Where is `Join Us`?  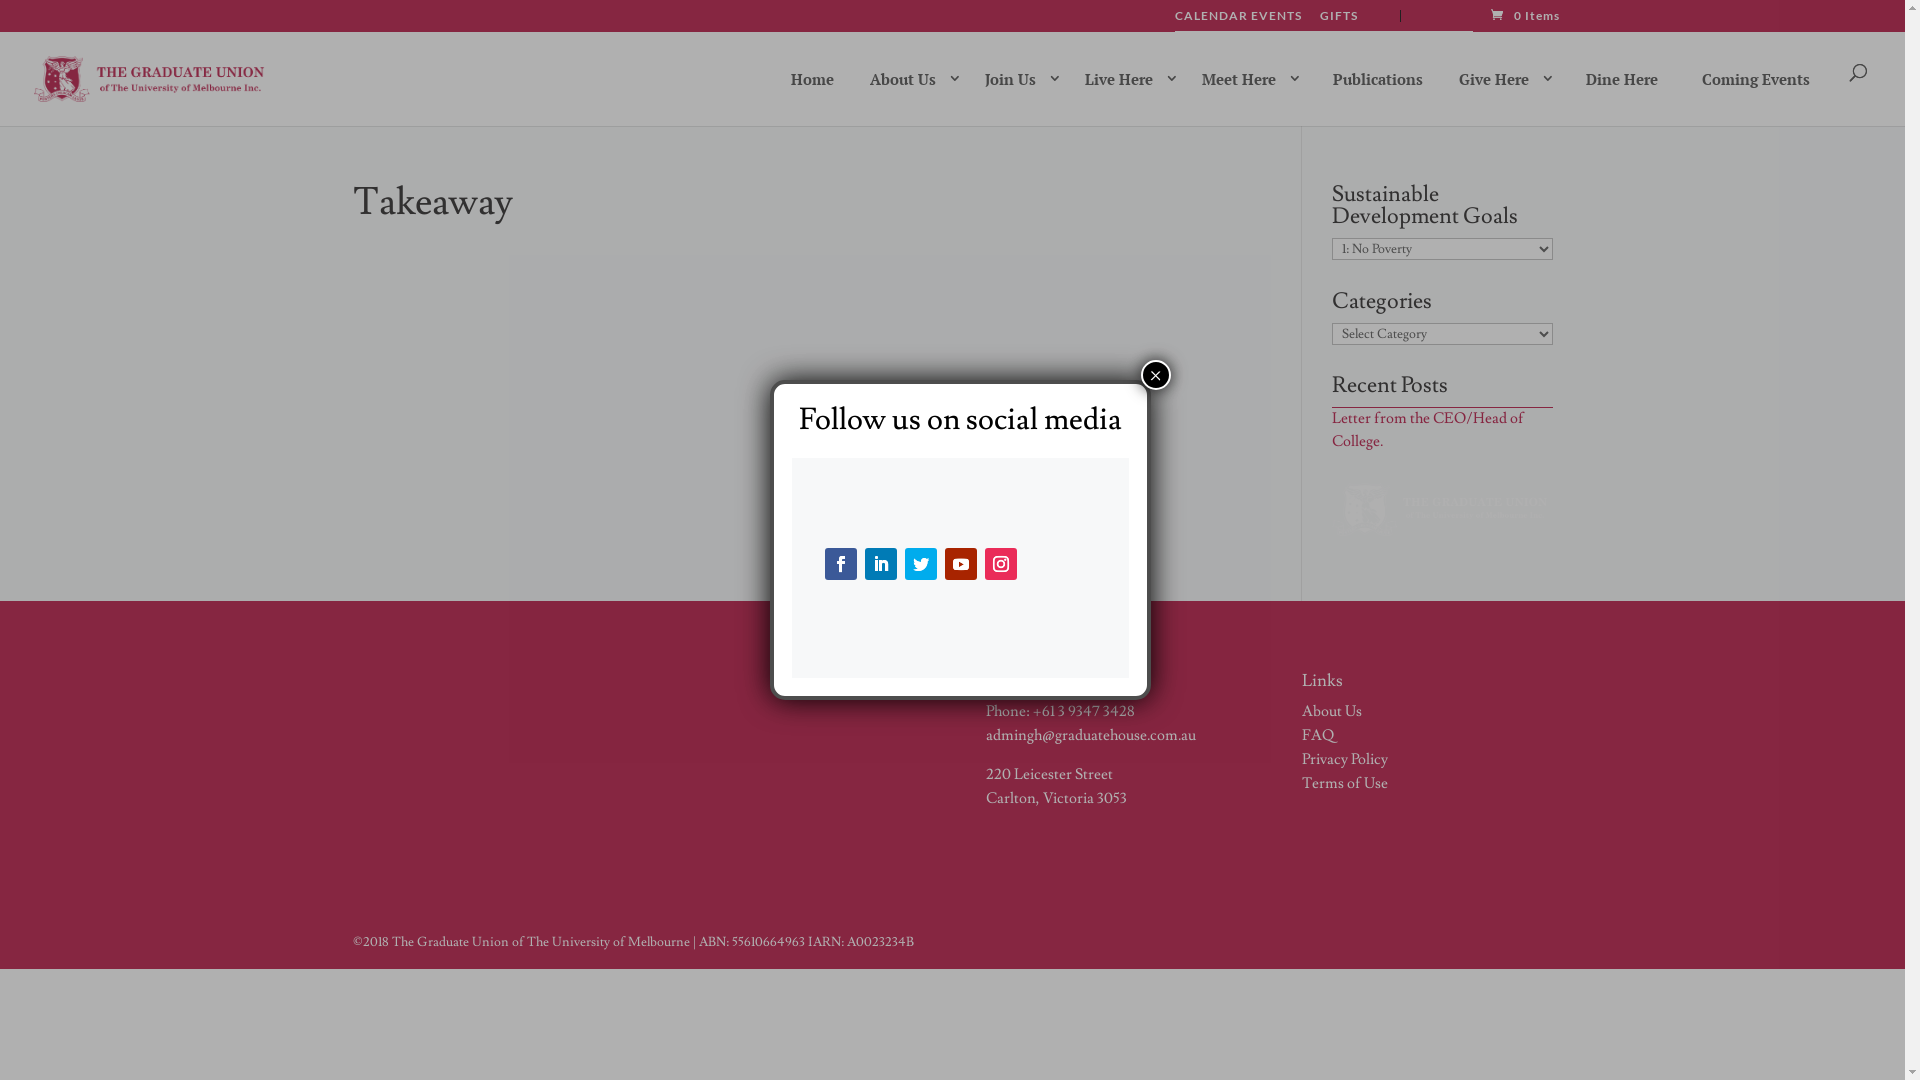
Join Us is located at coordinates (1018, 78).